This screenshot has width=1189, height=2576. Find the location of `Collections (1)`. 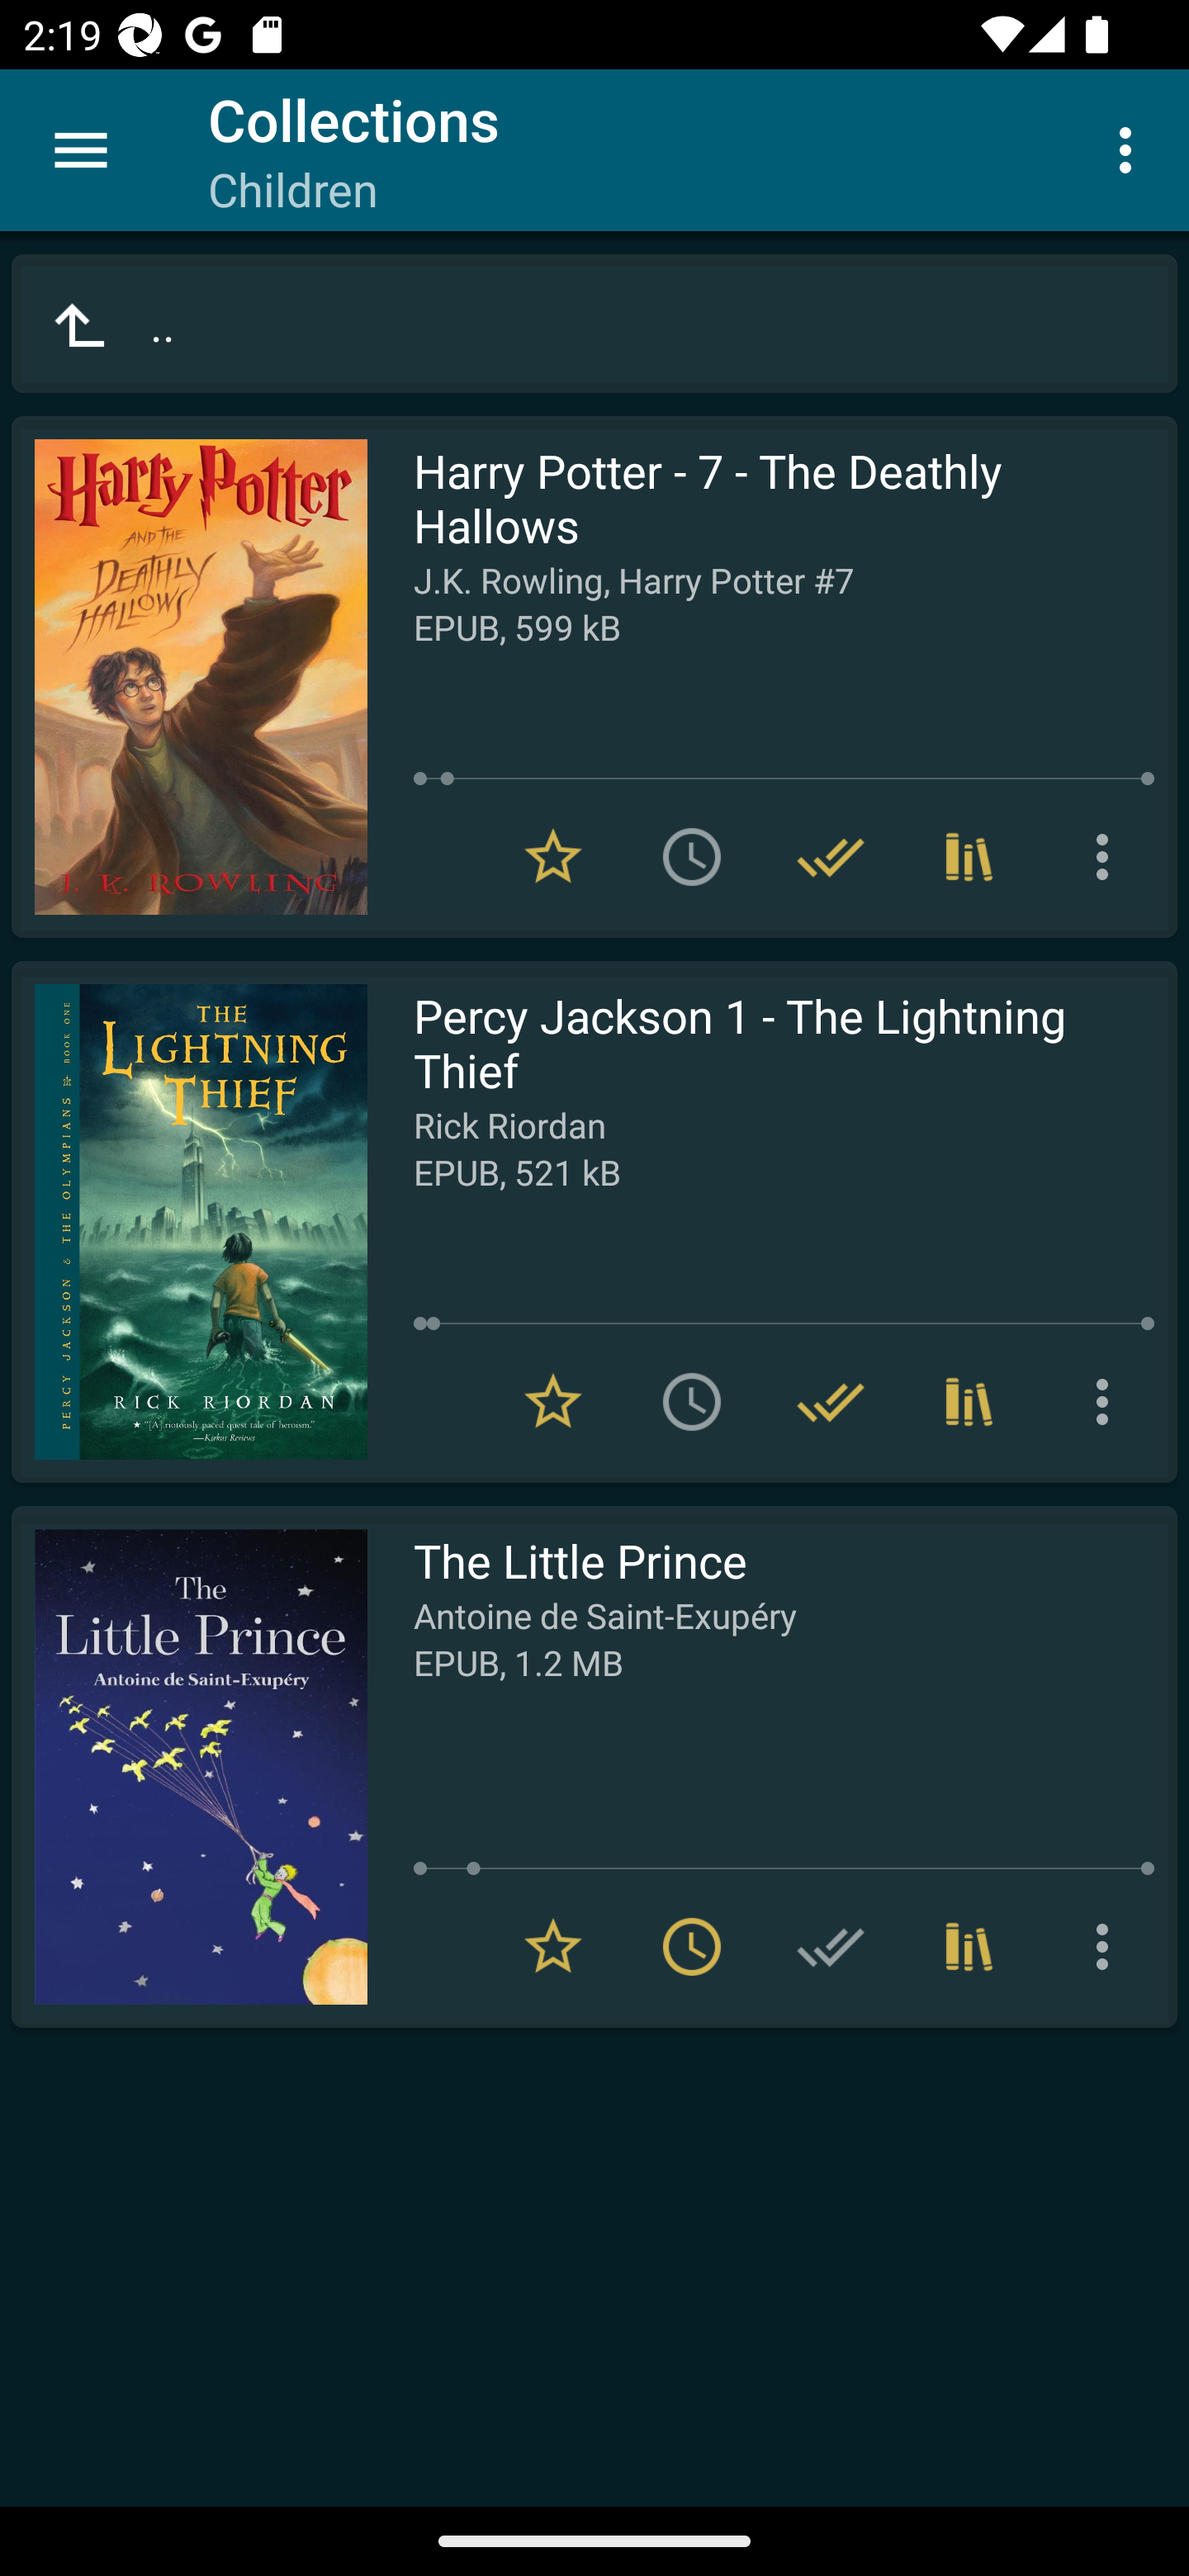

Collections (1) is located at coordinates (969, 1947).